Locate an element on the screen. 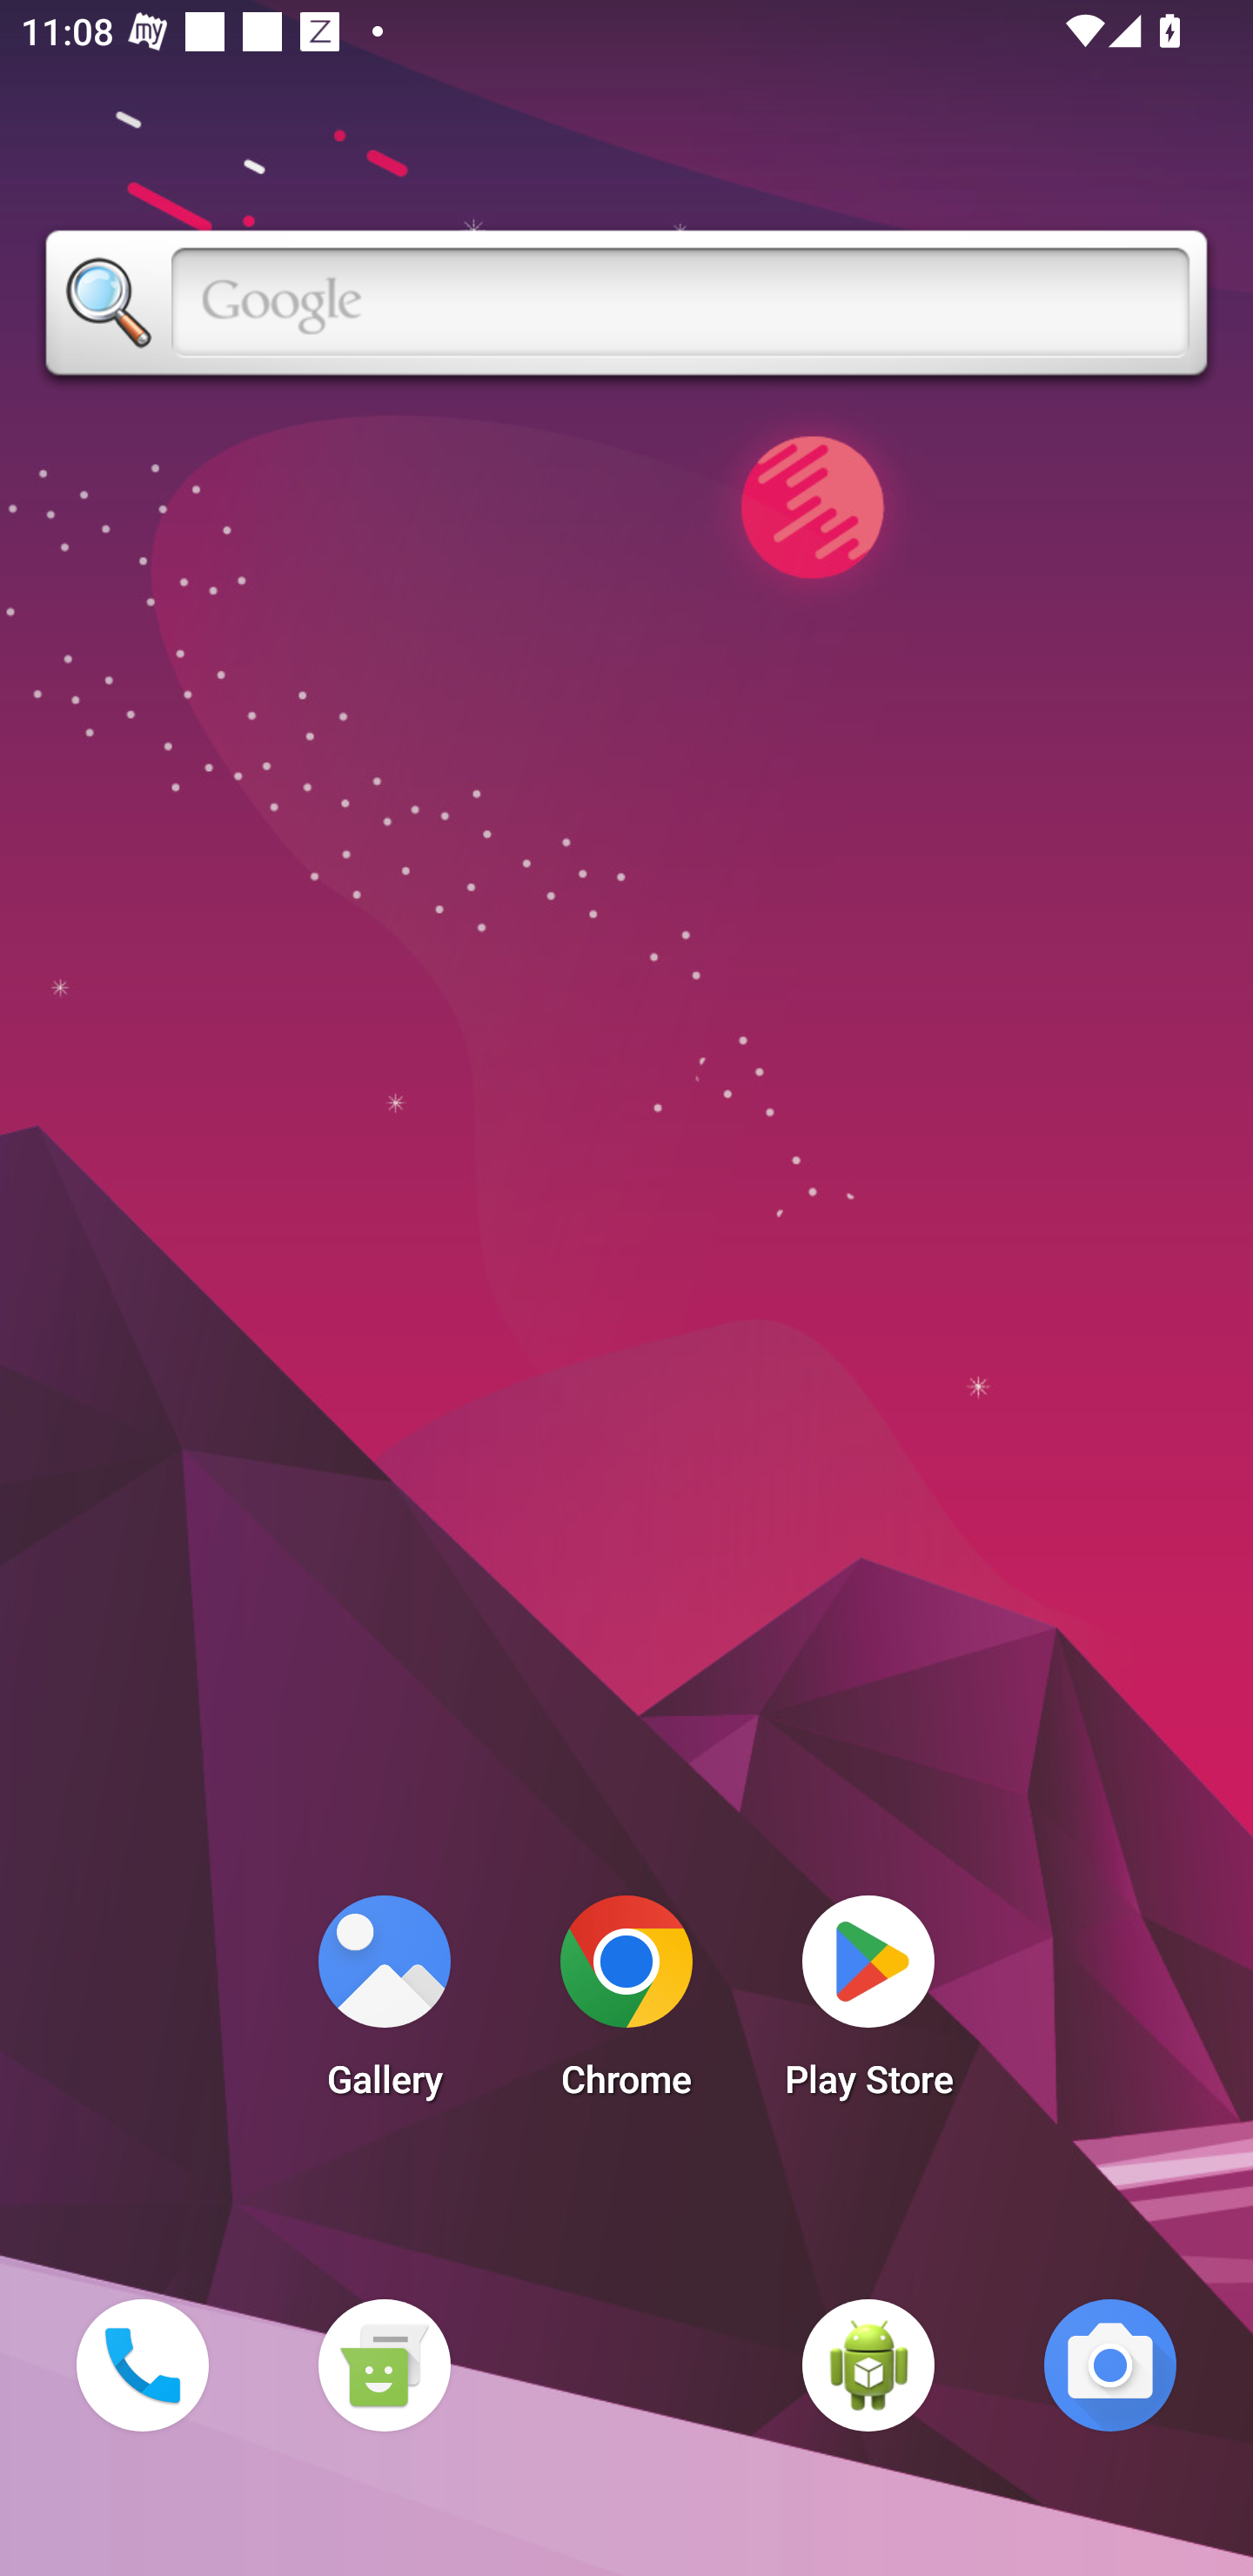 This screenshot has width=1253, height=2576. Messaging is located at coordinates (384, 2365).